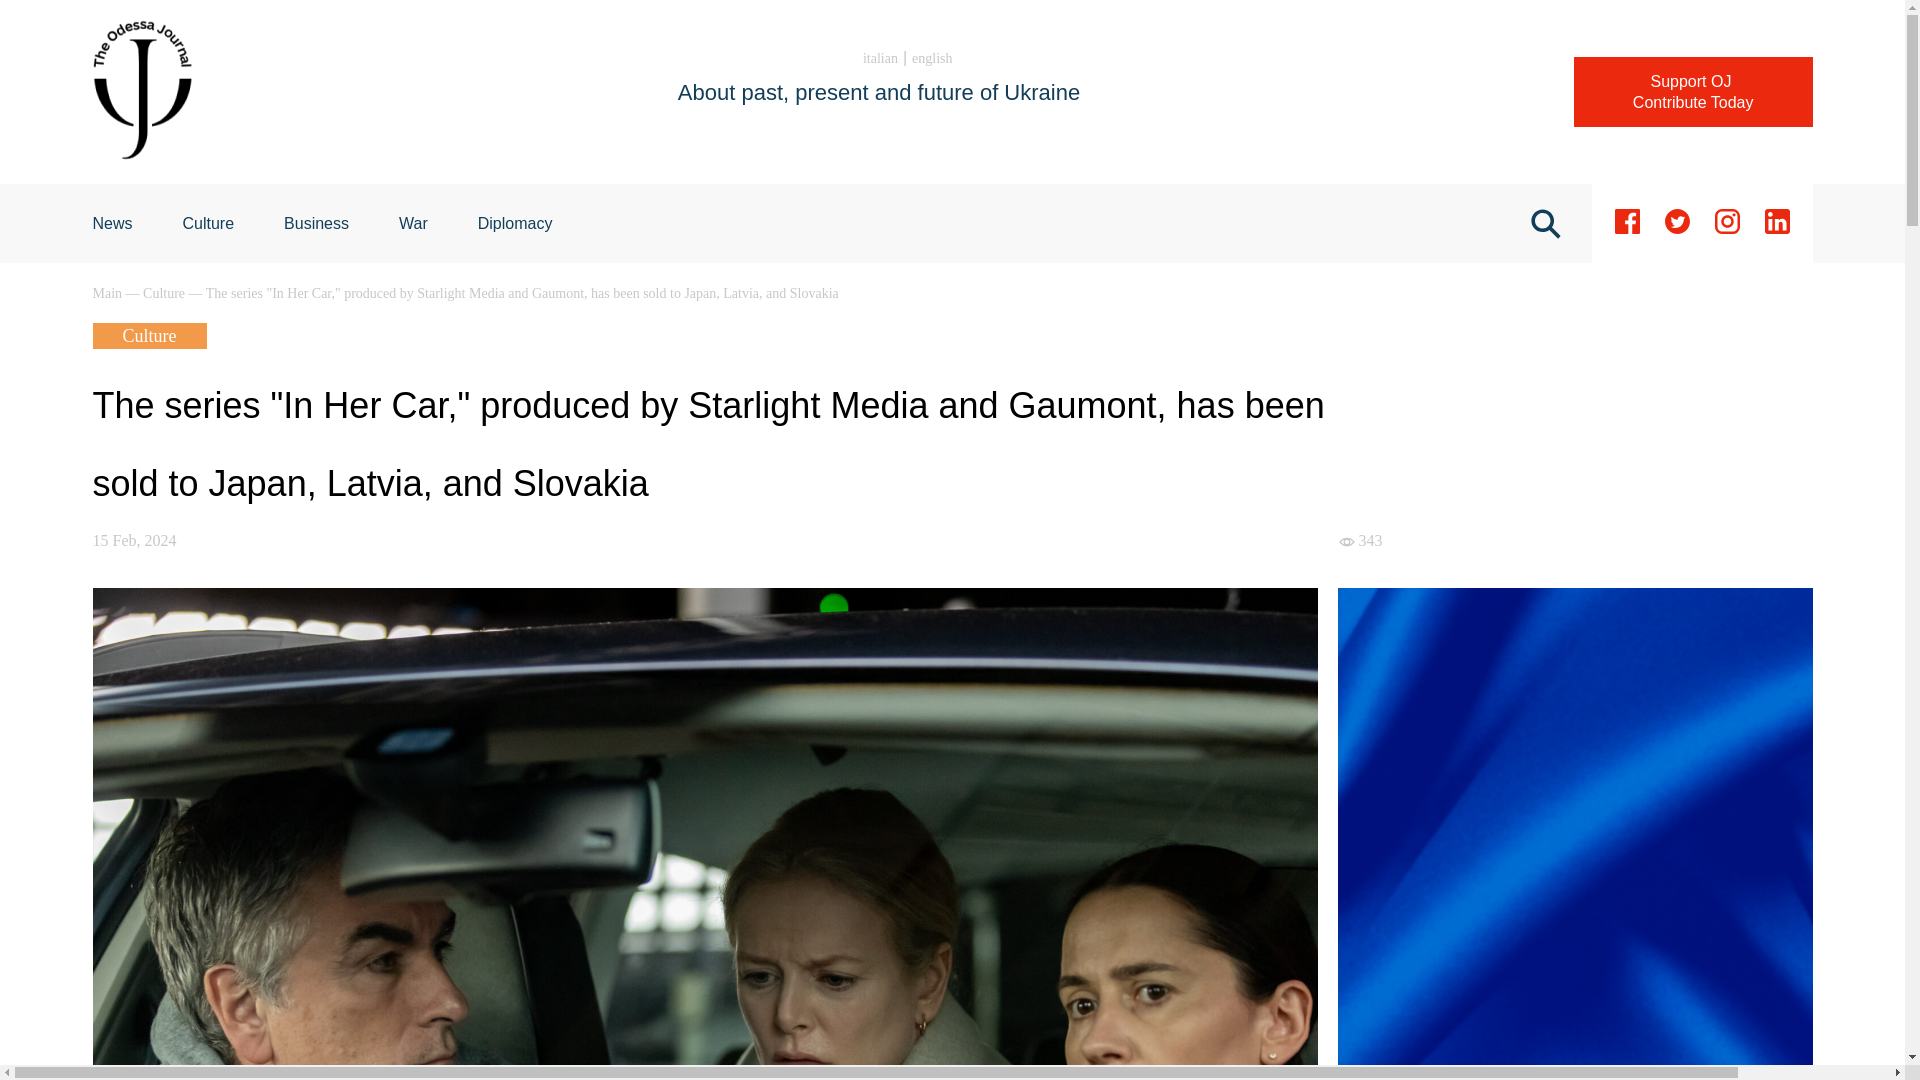 Image resolution: width=1920 pixels, height=1080 pixels. Describe the element at coordinates (108, 294) in the screenshot. I see `Business` at that location.